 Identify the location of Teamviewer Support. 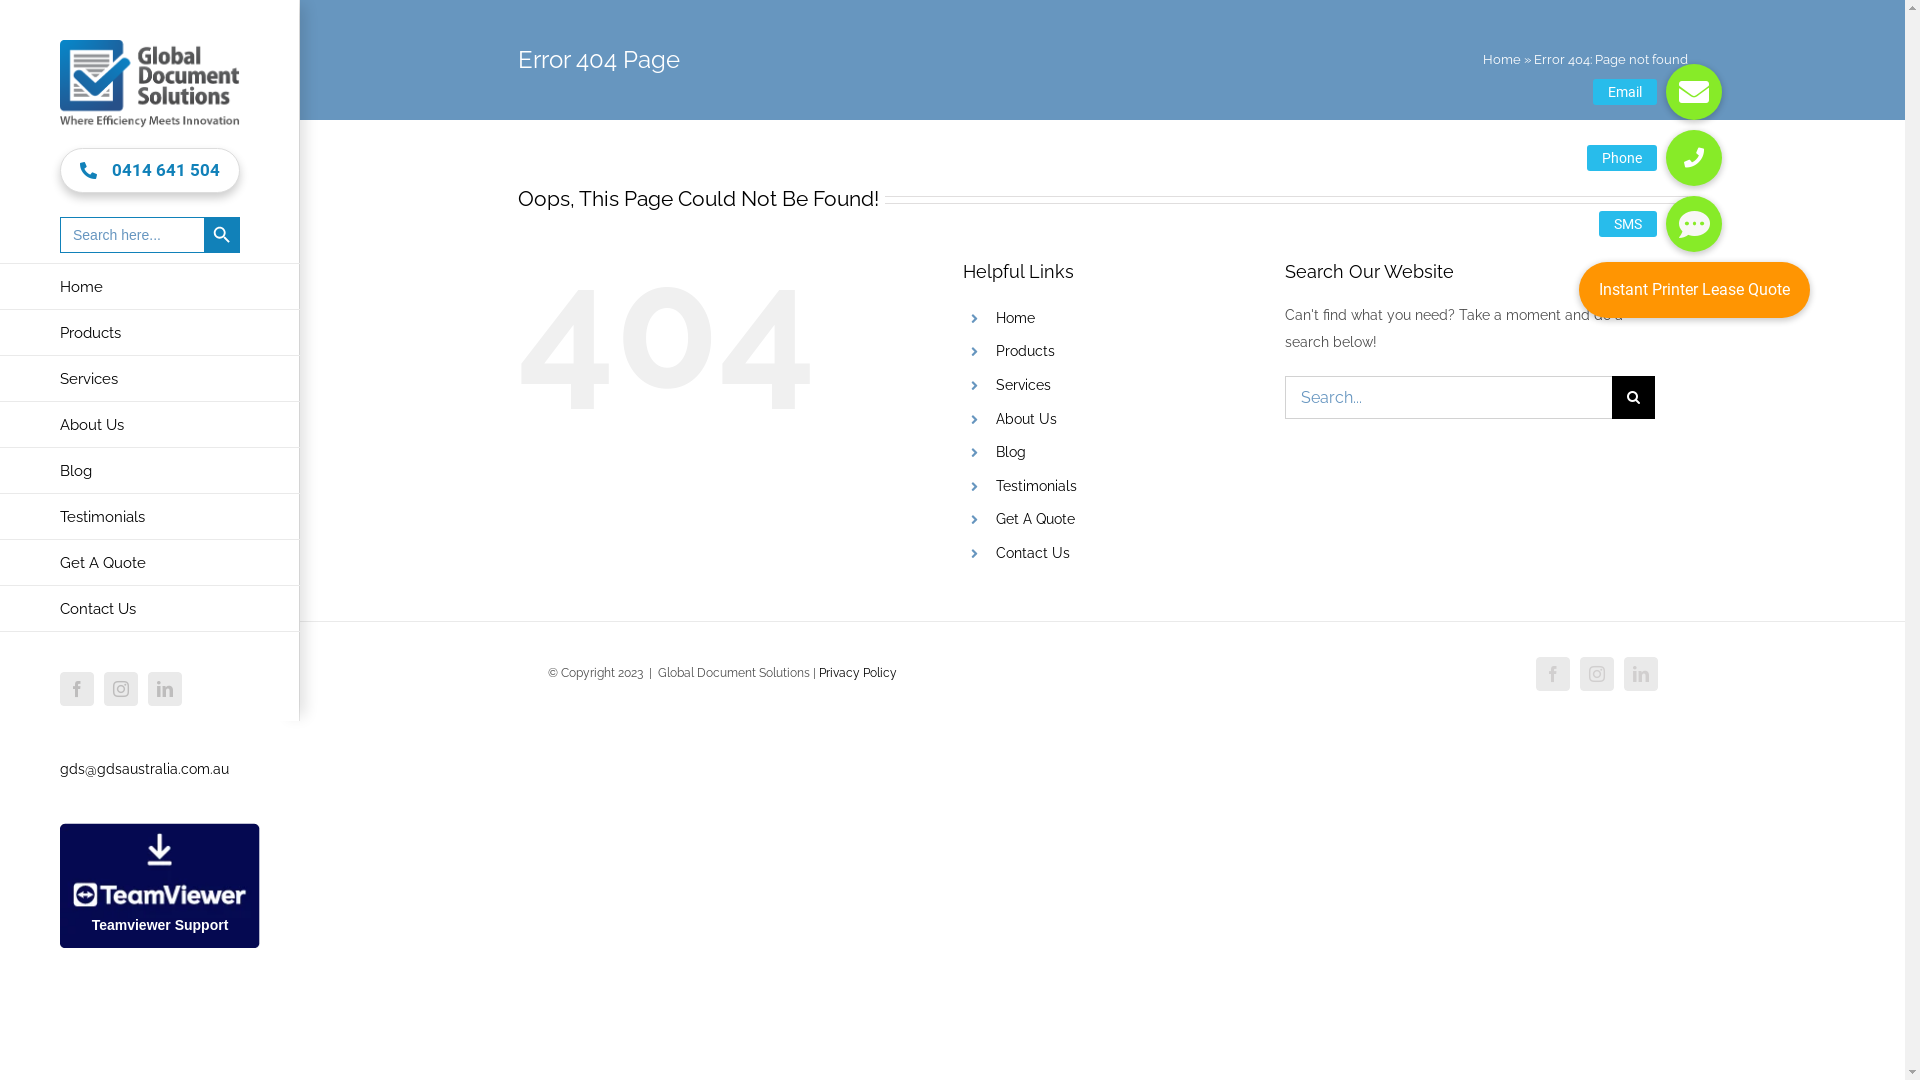
(160, 836).